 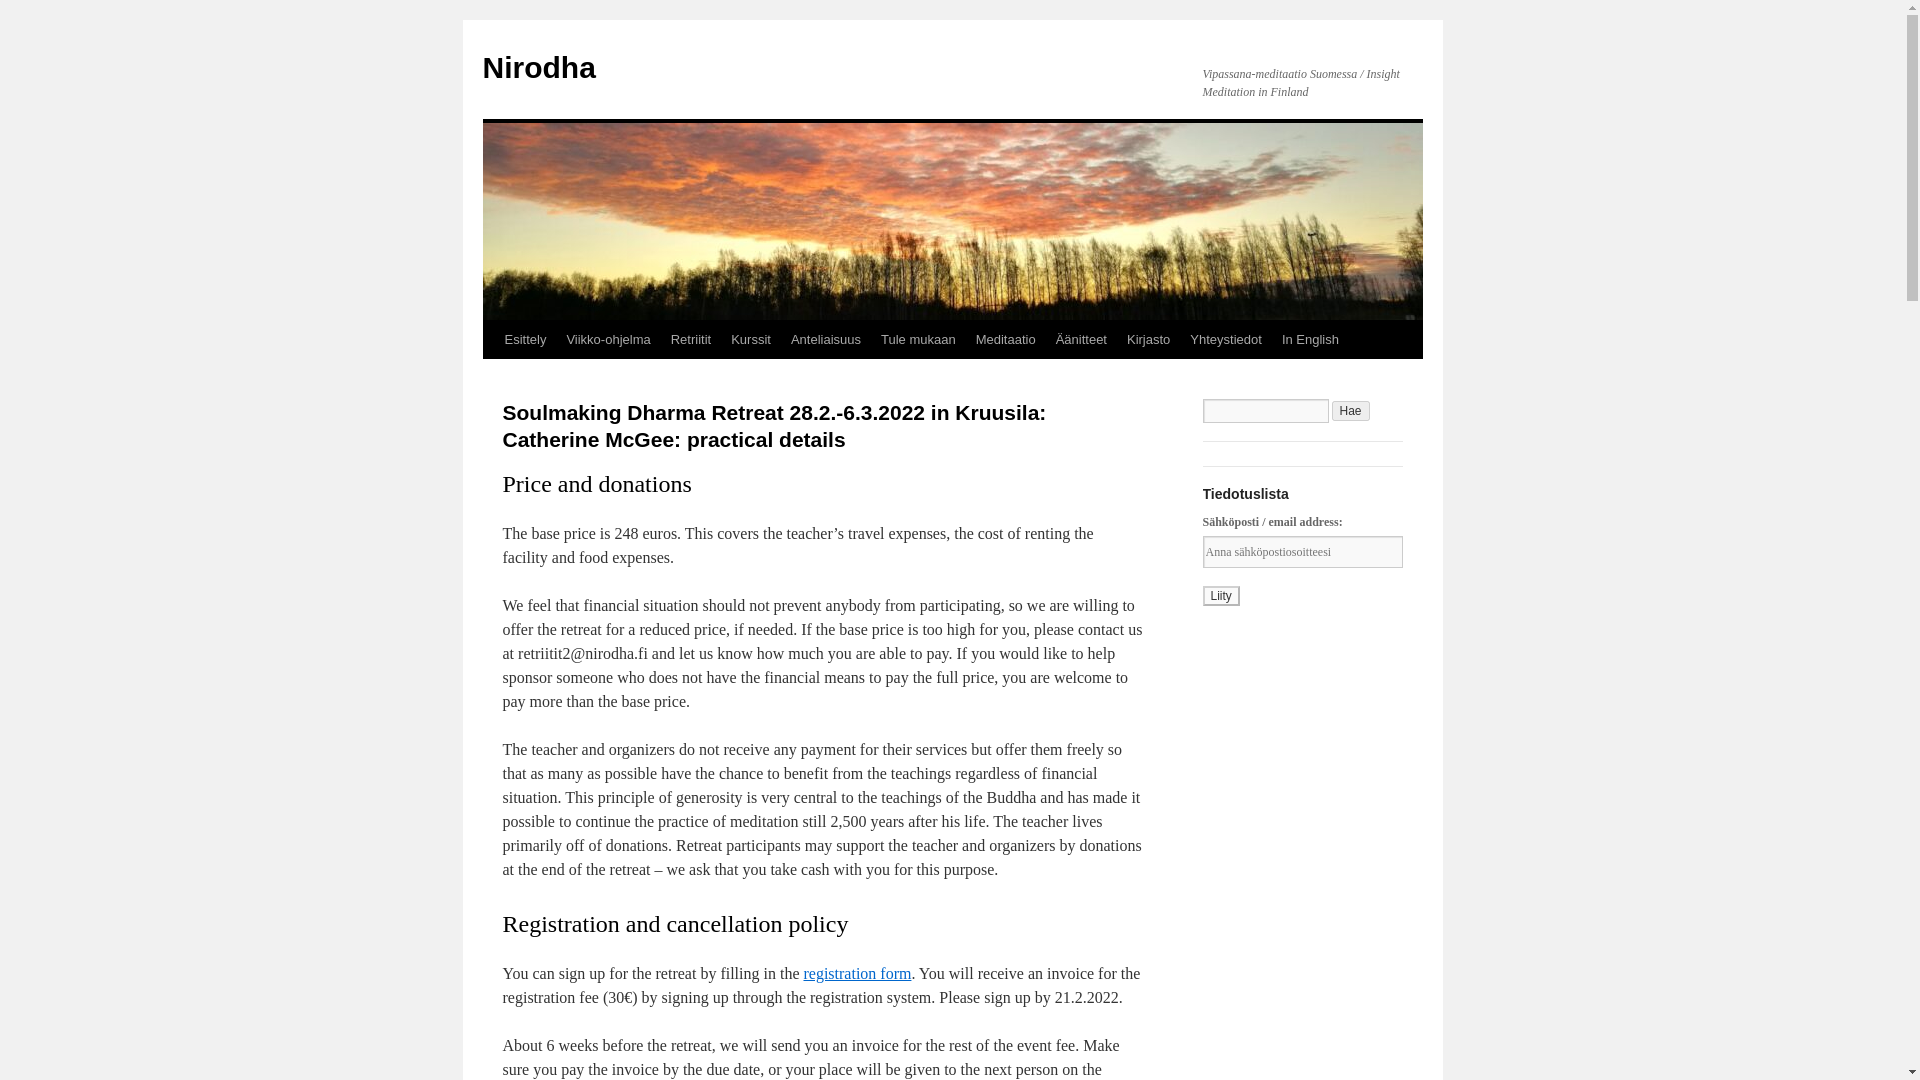 What do you see at coordinates (1351, 410) in the screenshot?
I see `Hae` at bounding box center [1351, 410].